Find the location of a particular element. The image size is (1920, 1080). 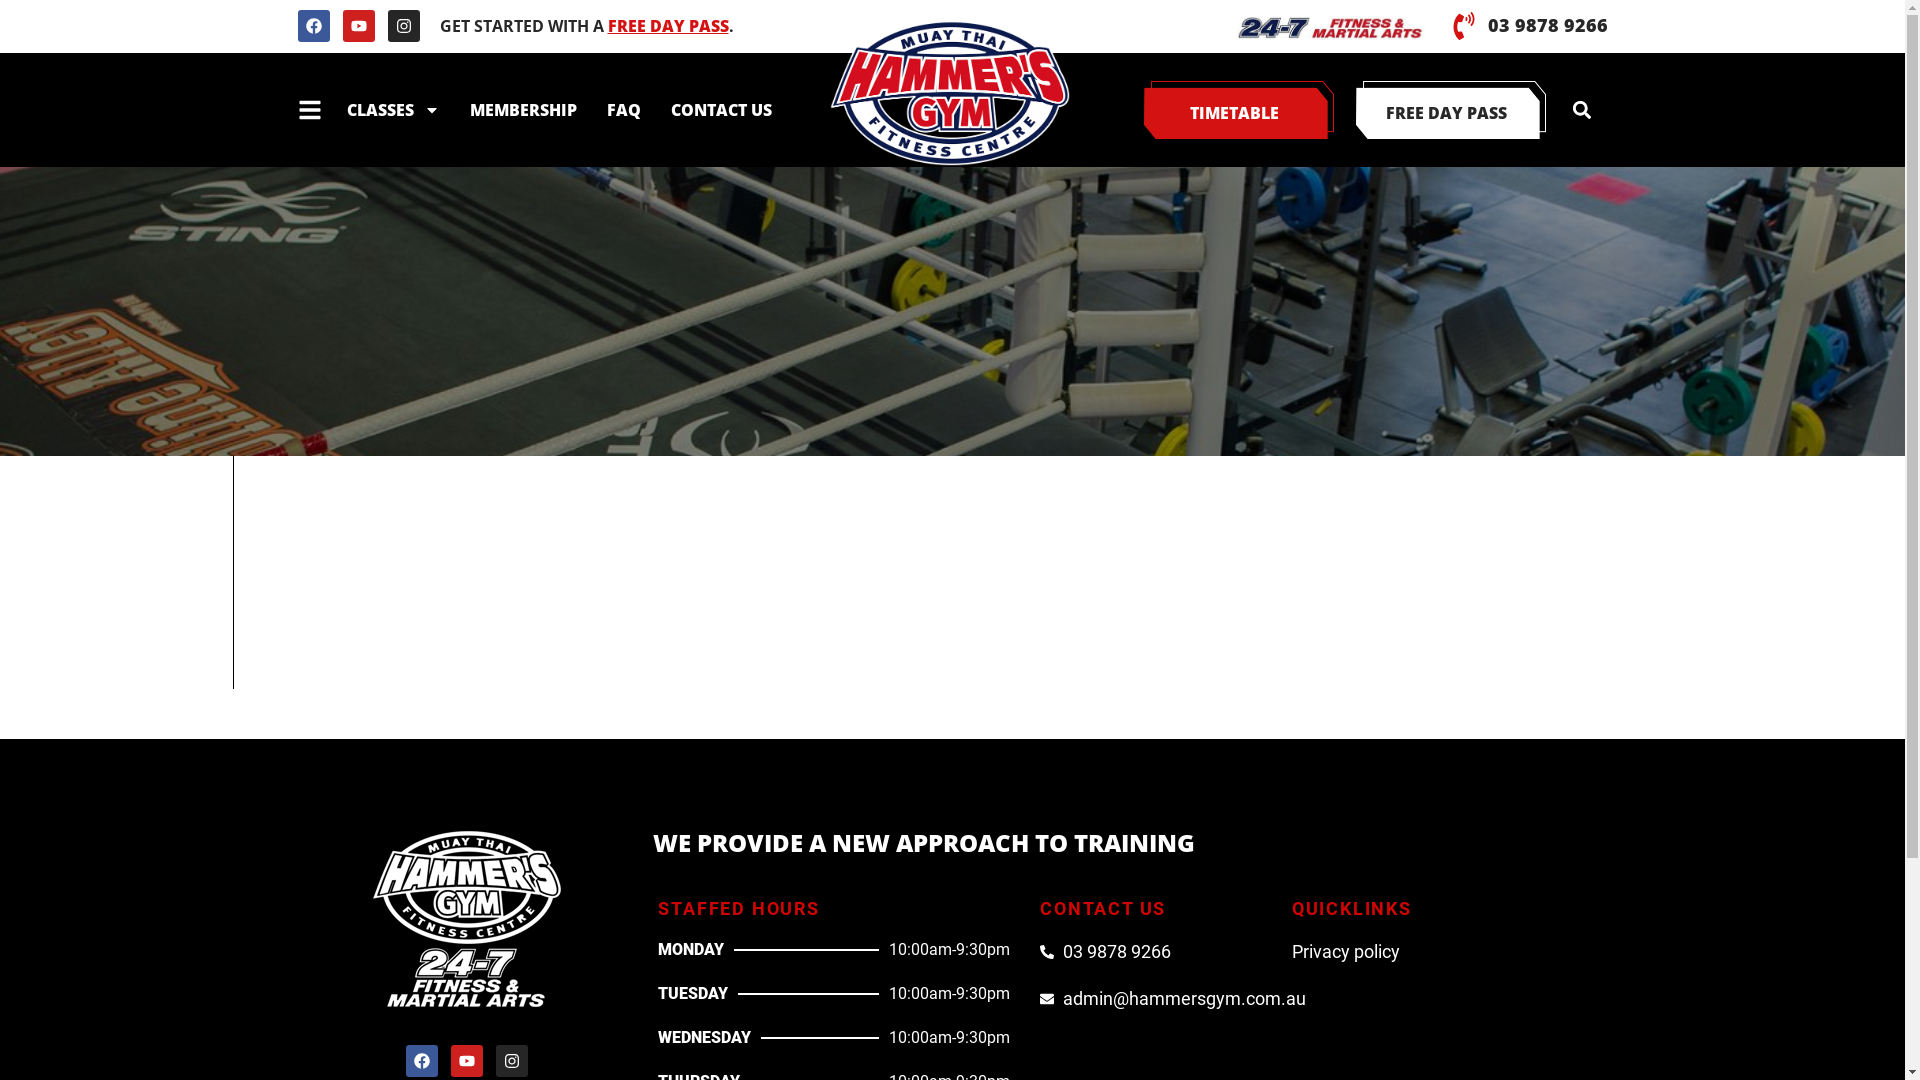

TIMETABLE is located at coordinates (1238, 110).